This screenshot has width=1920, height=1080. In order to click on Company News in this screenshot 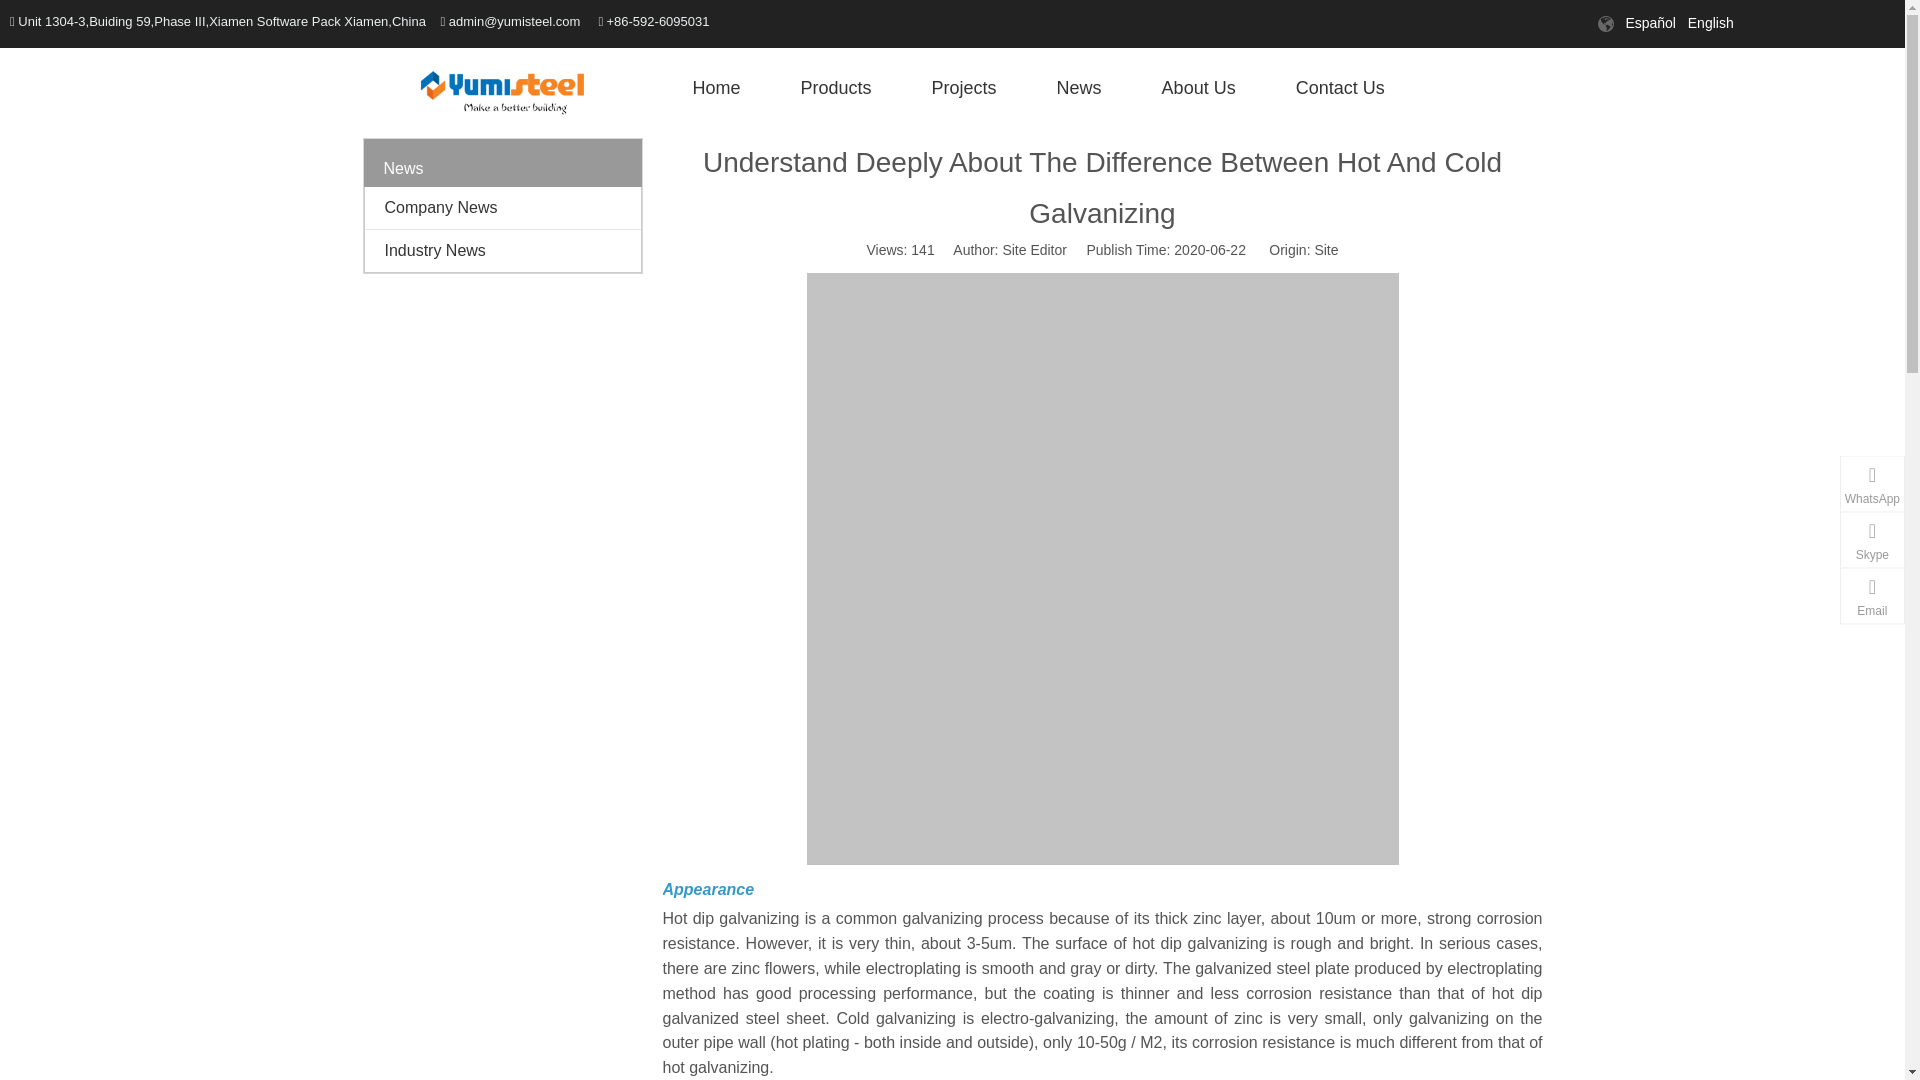, I will do `click(502, 207)`.